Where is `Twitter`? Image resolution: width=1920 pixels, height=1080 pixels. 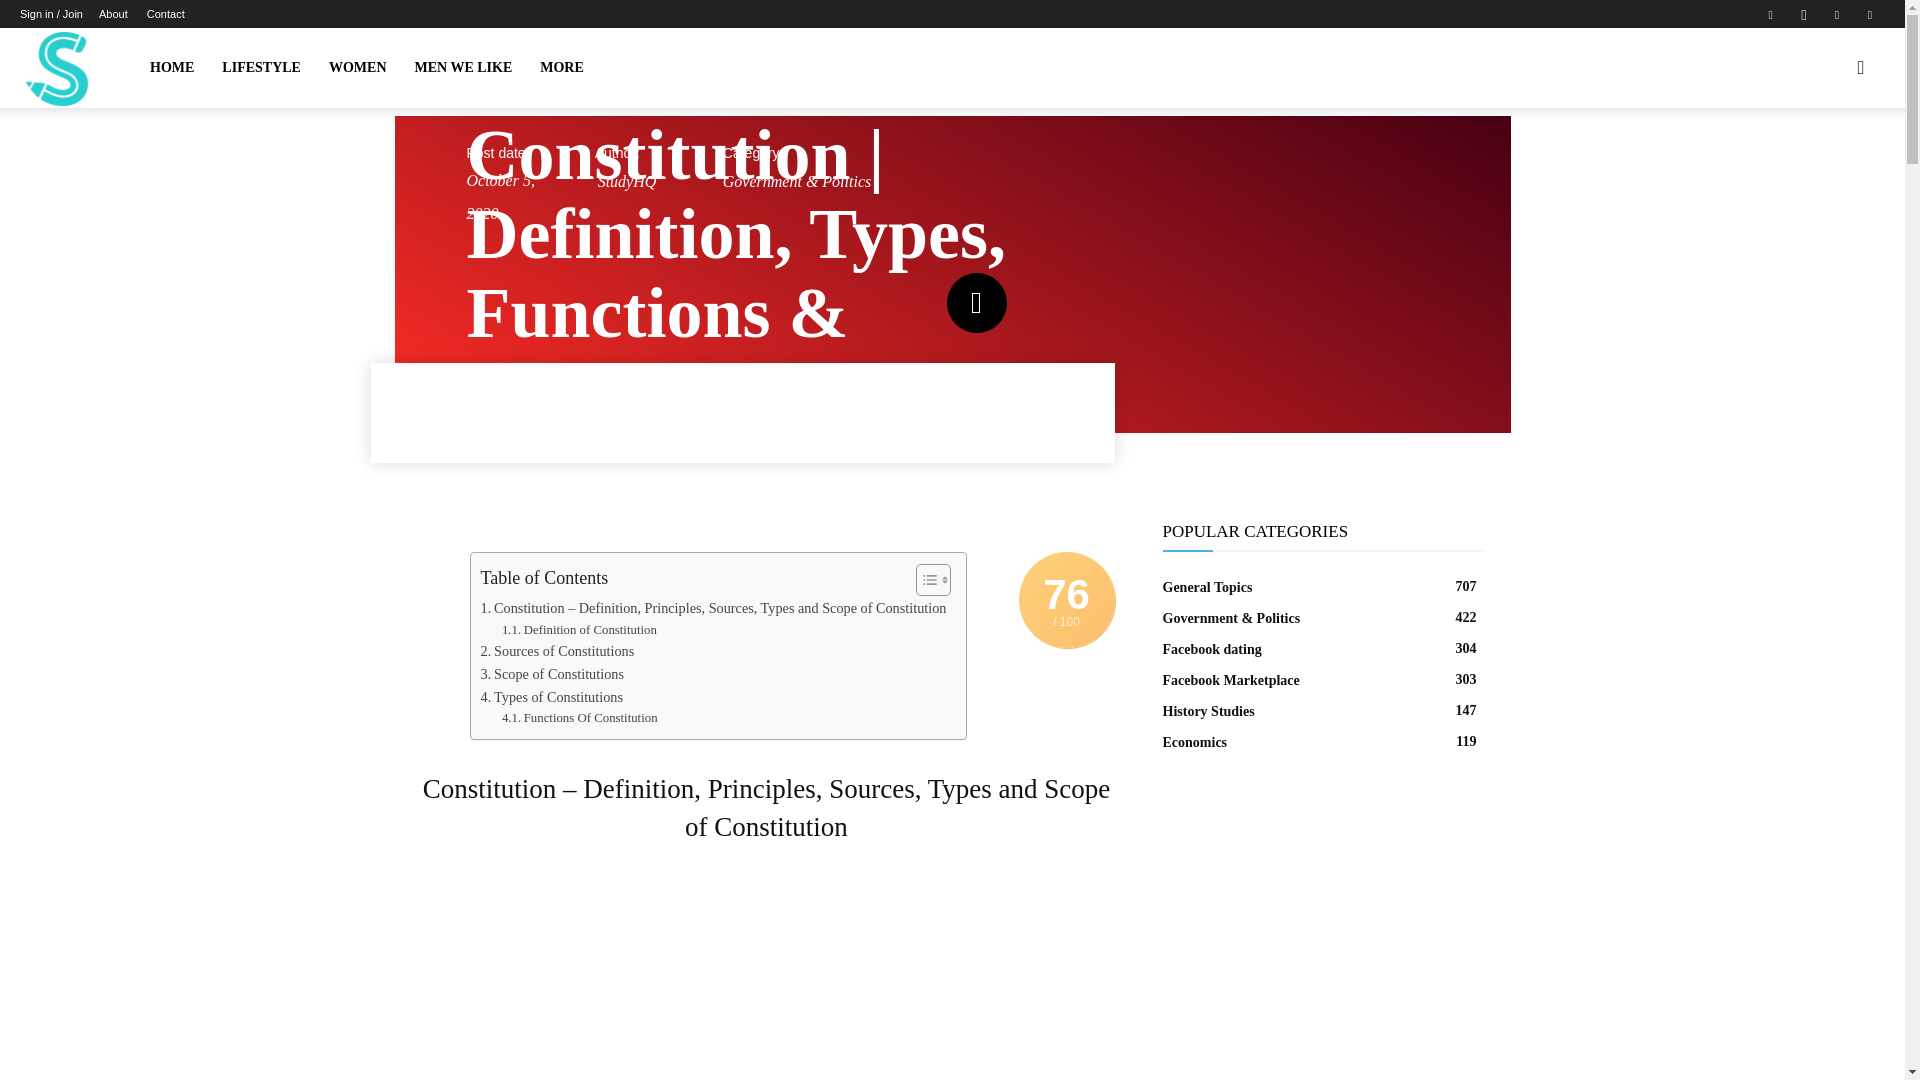 Twitter is located at coordinates (1837, 14).